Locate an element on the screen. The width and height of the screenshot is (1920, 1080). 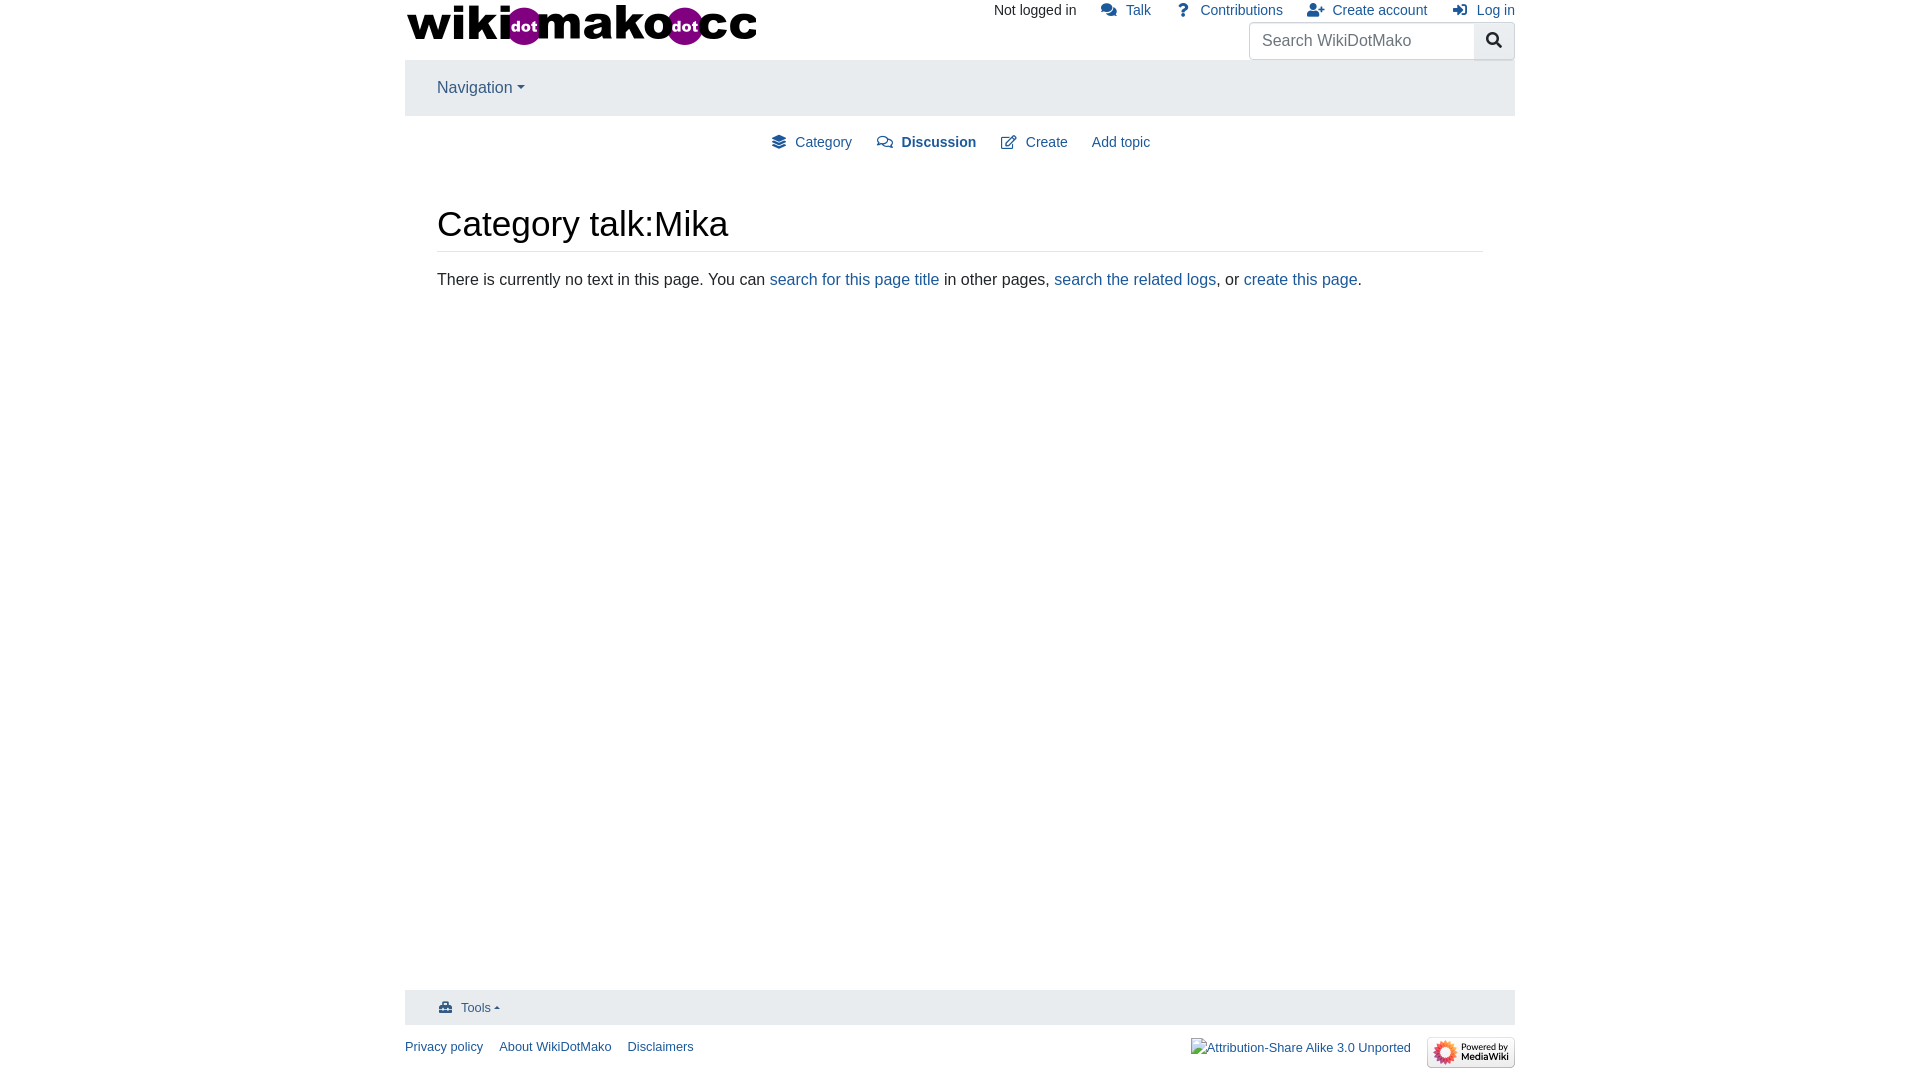
create this page is located at coordinates (1301, 280).